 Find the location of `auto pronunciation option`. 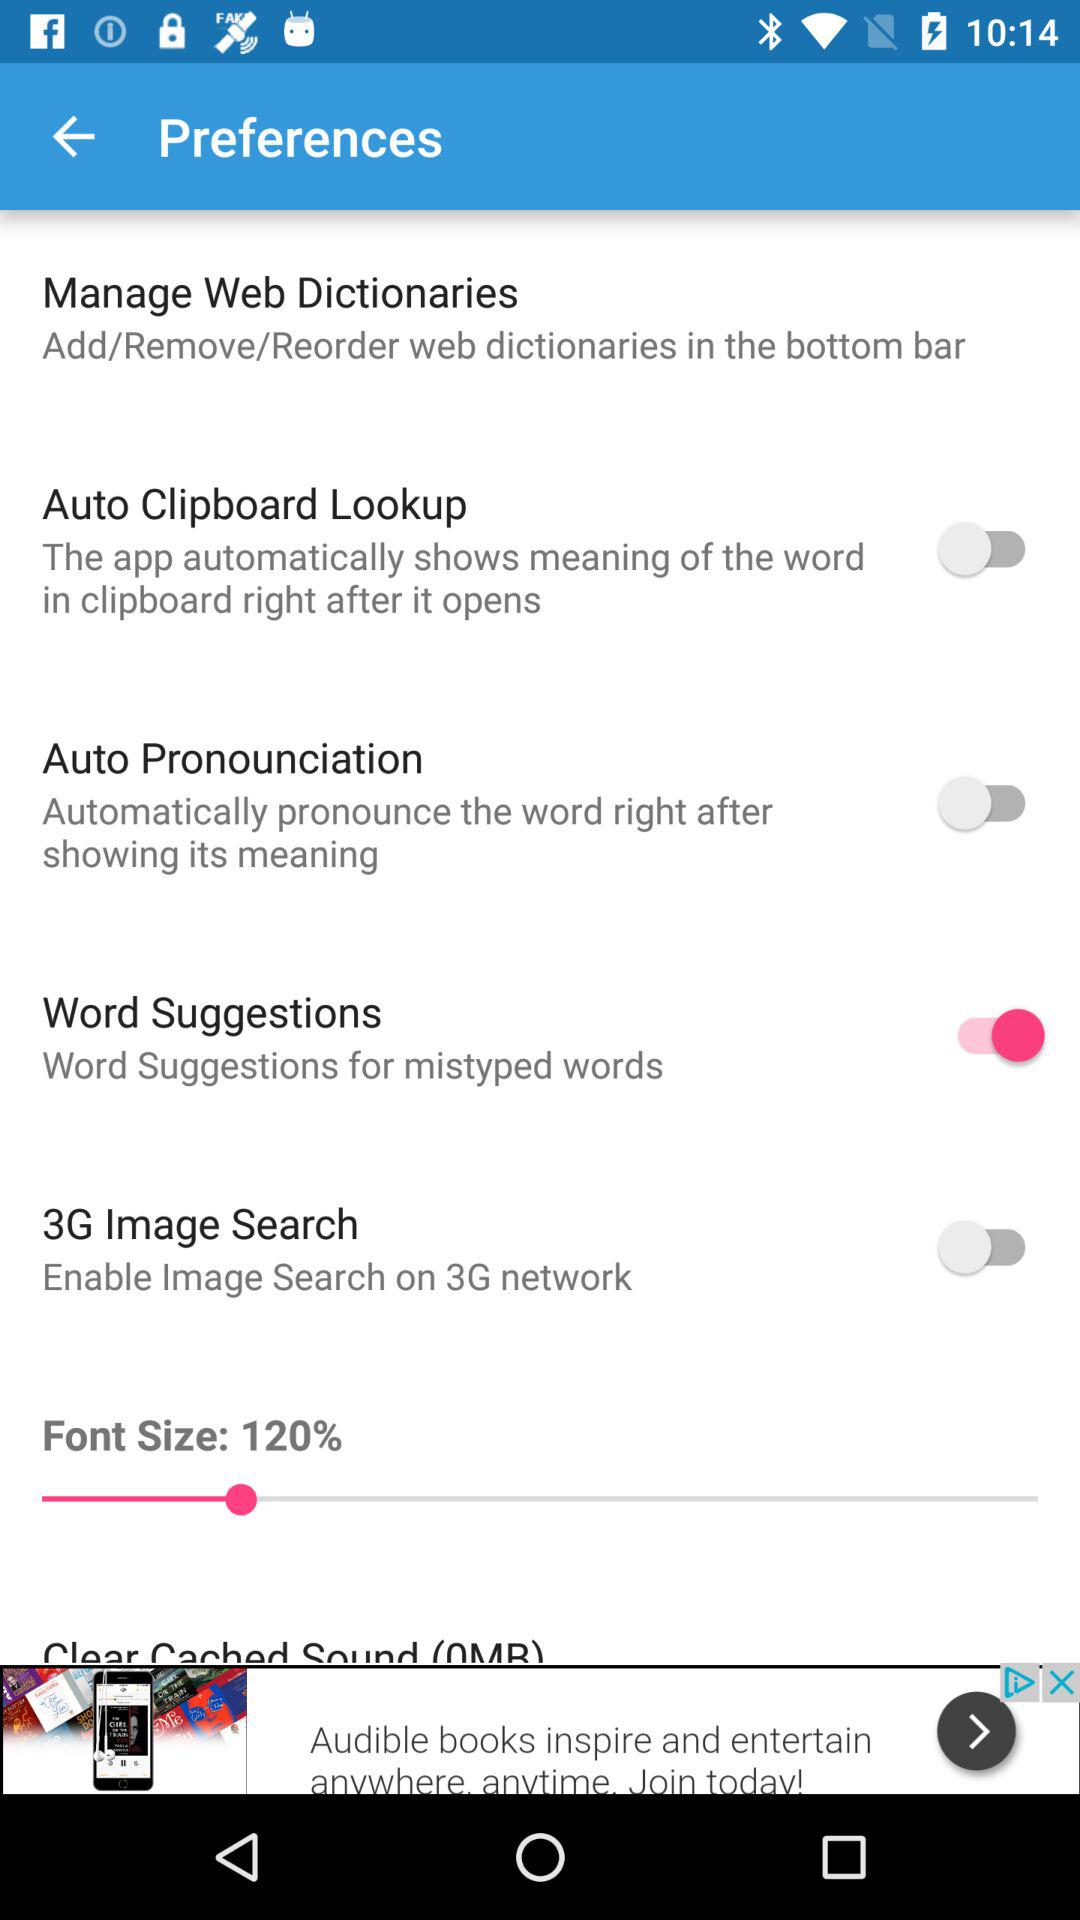

auto pronunciation option is located at coordinates (991, 802).